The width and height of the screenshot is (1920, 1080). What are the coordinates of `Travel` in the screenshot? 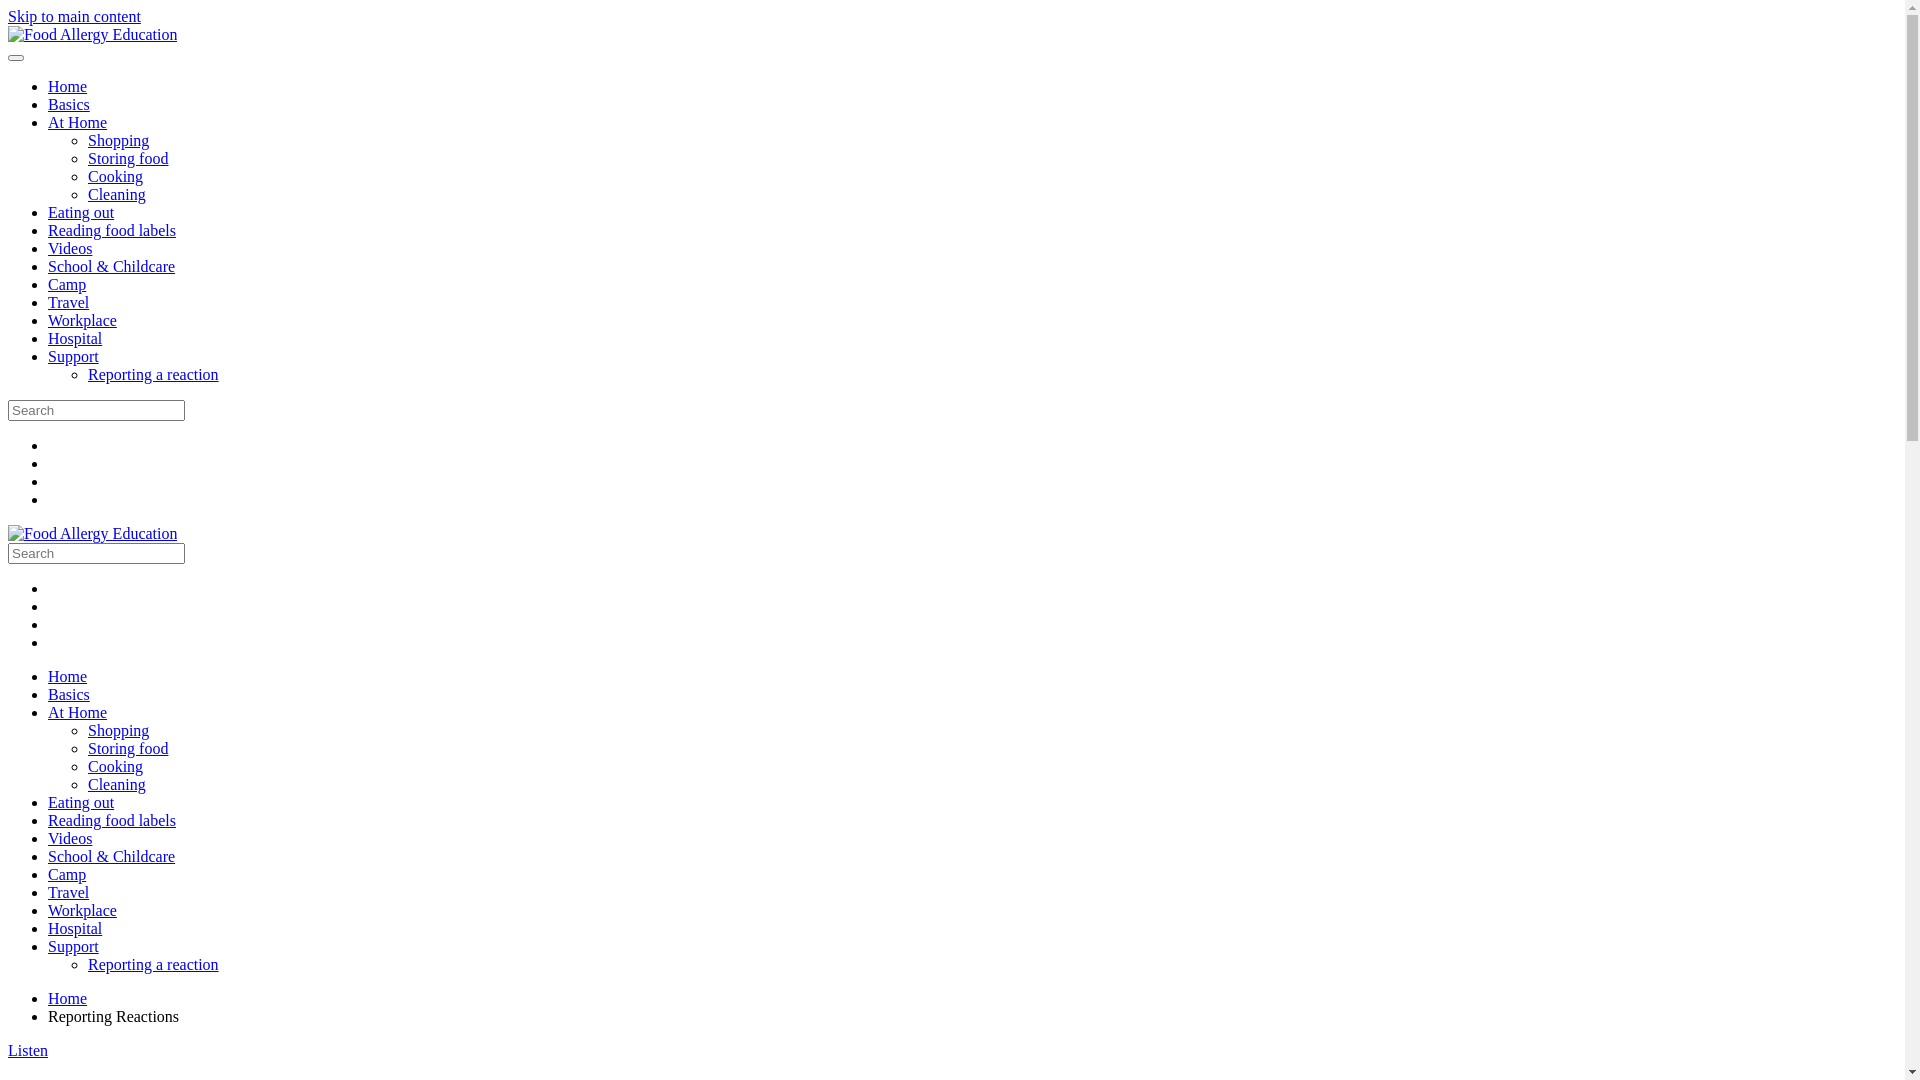 It's located at (68, 302).